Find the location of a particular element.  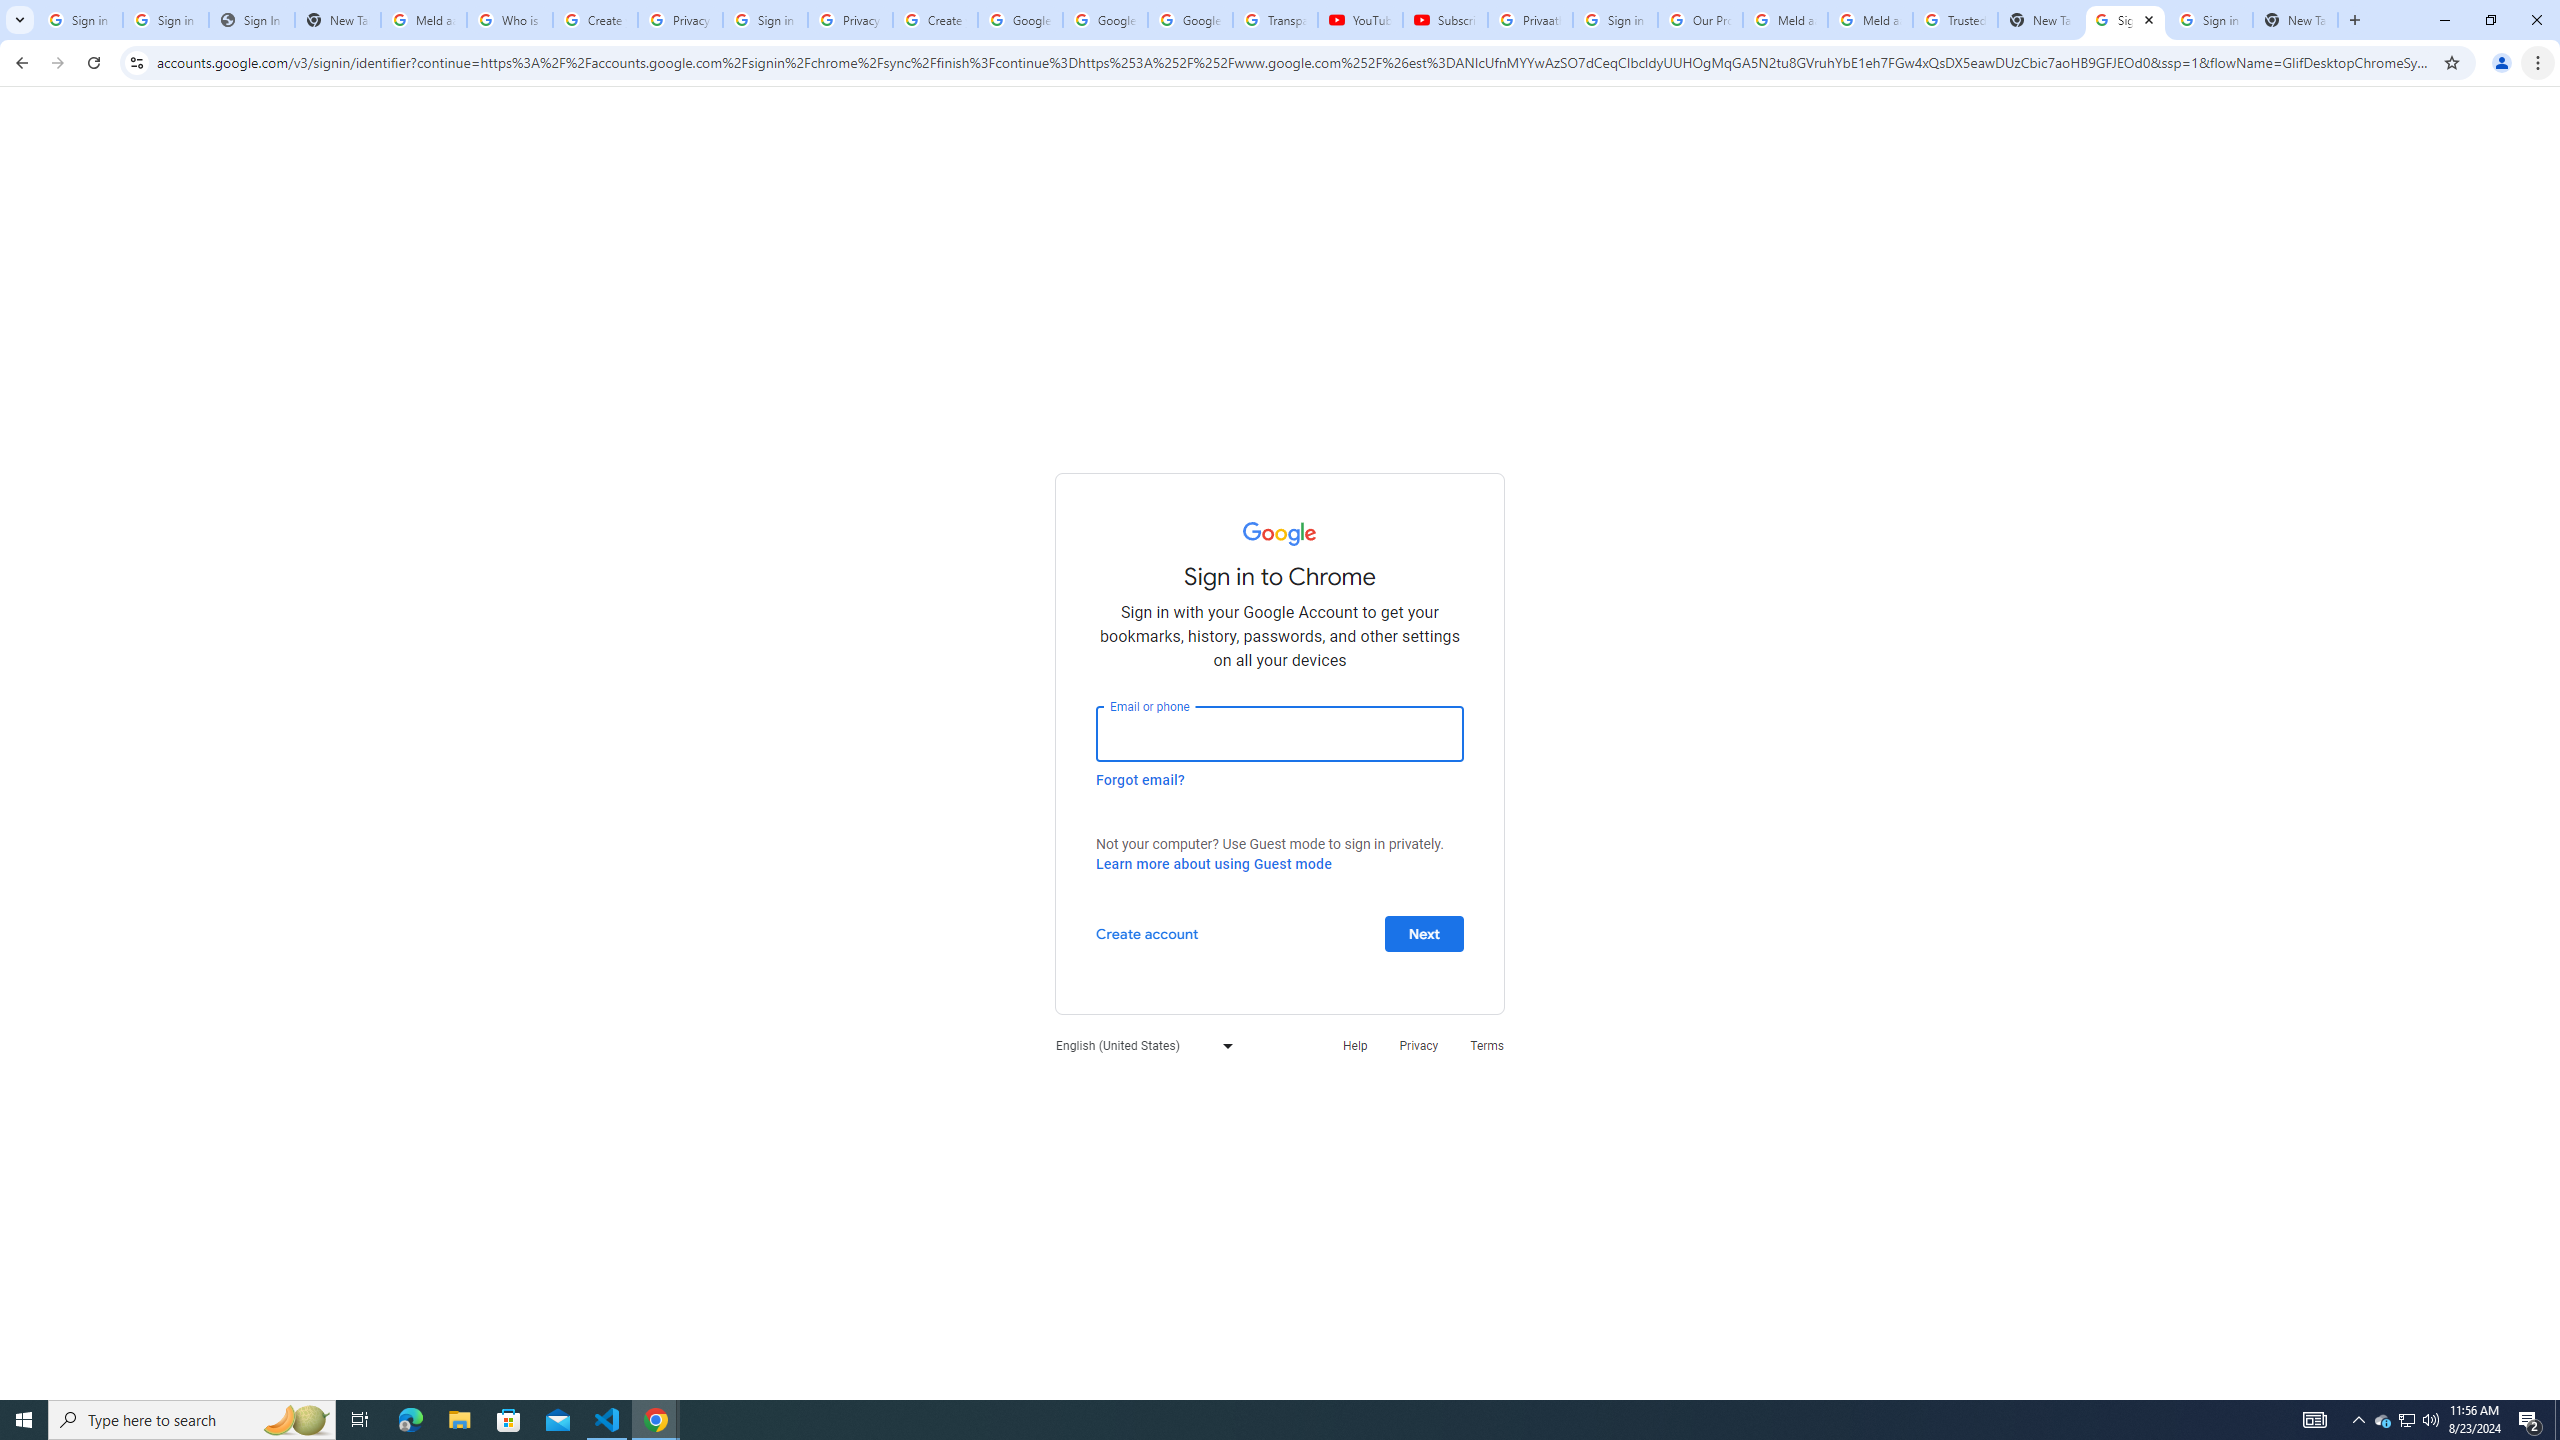

Trusted Information and Content - Google Safety Center is located at coordinates (1956, 20).